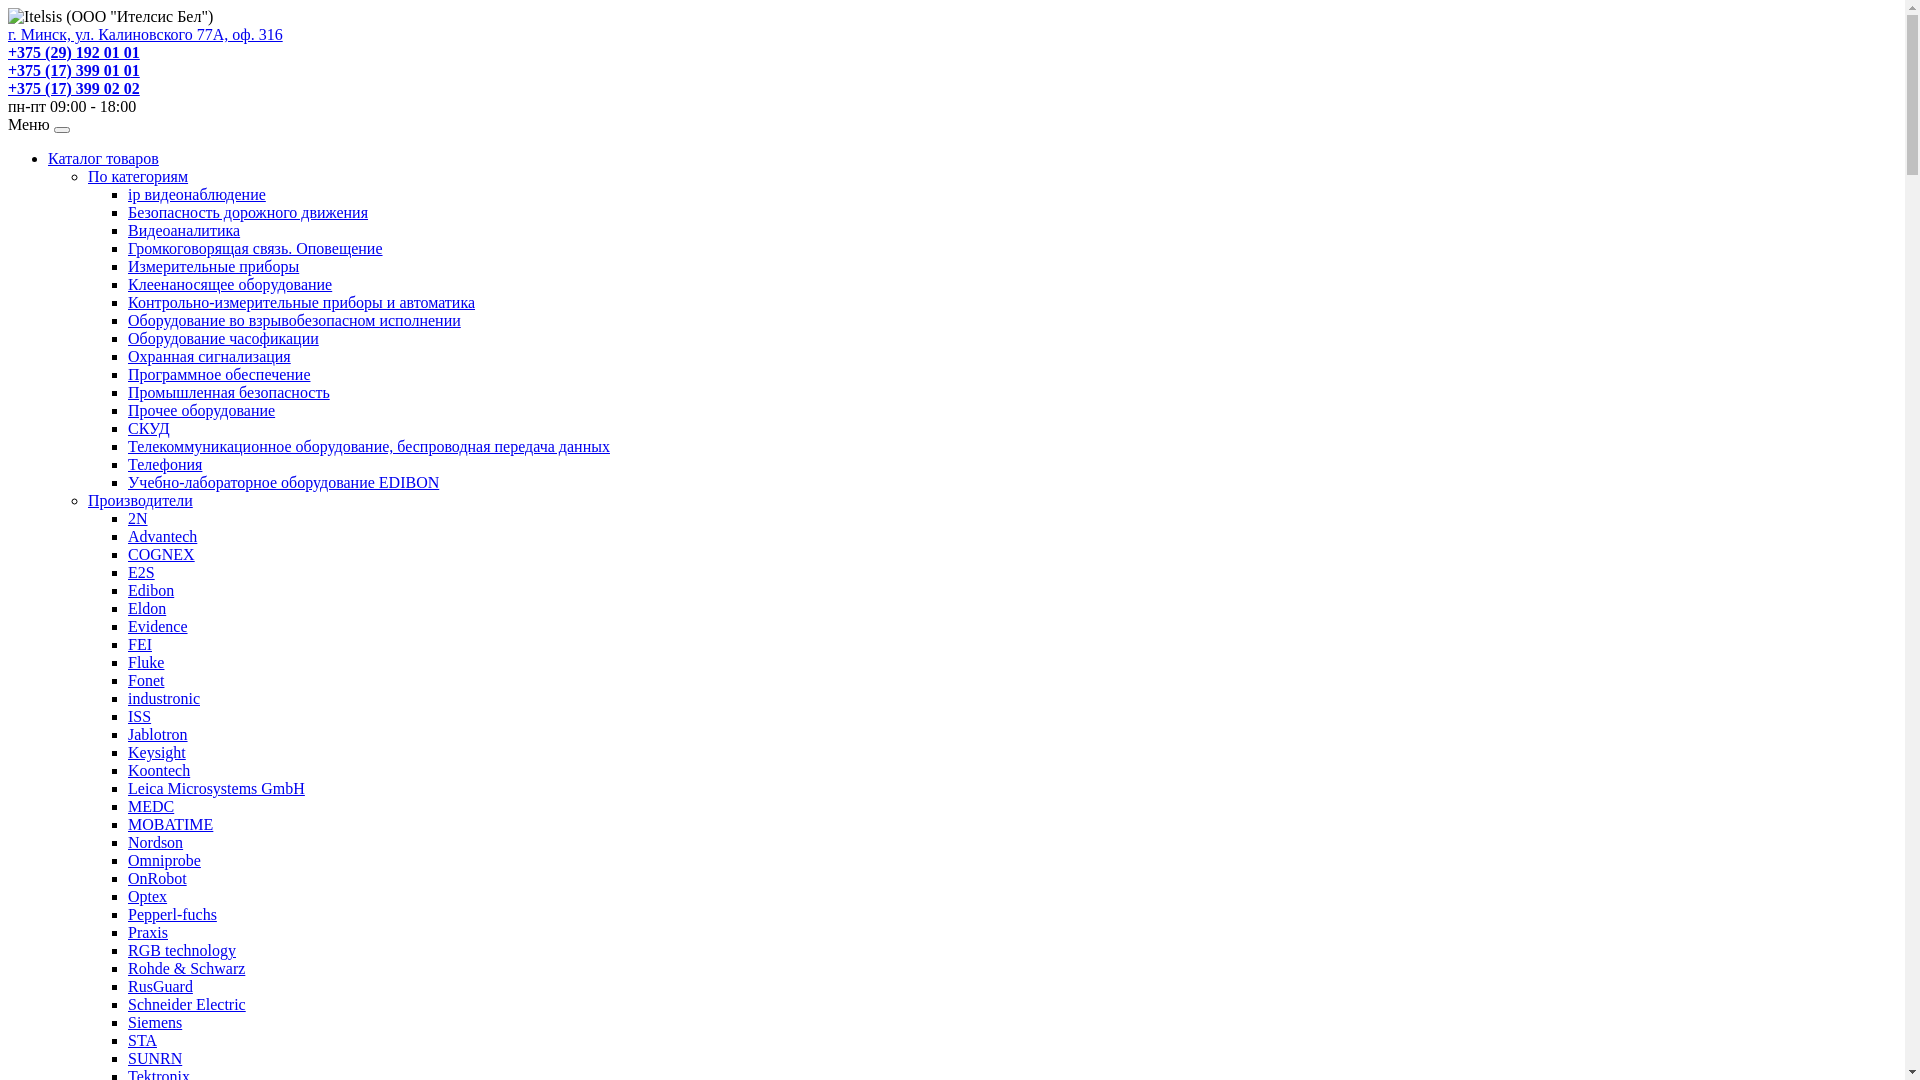  I want to click on Fonet, so click(146, 680).